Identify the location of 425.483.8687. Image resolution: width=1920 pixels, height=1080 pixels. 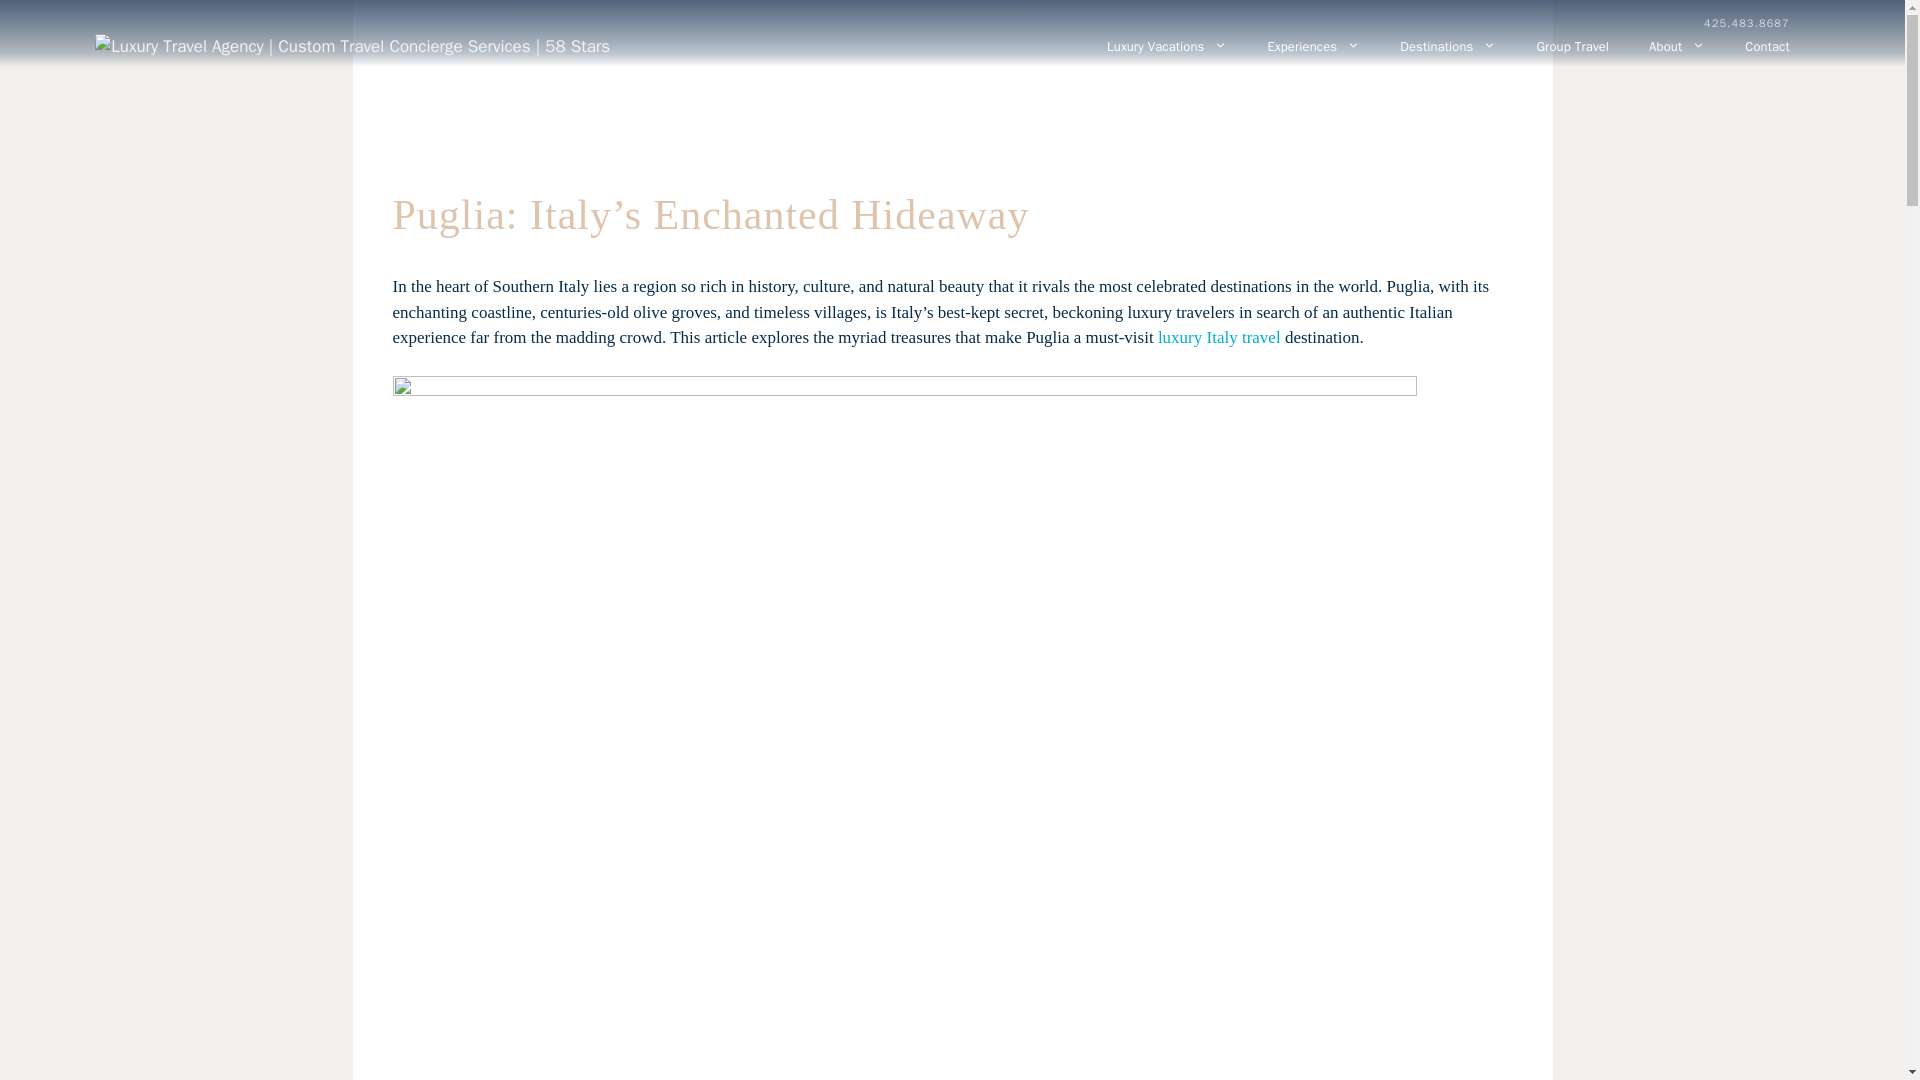
(1746, 24).